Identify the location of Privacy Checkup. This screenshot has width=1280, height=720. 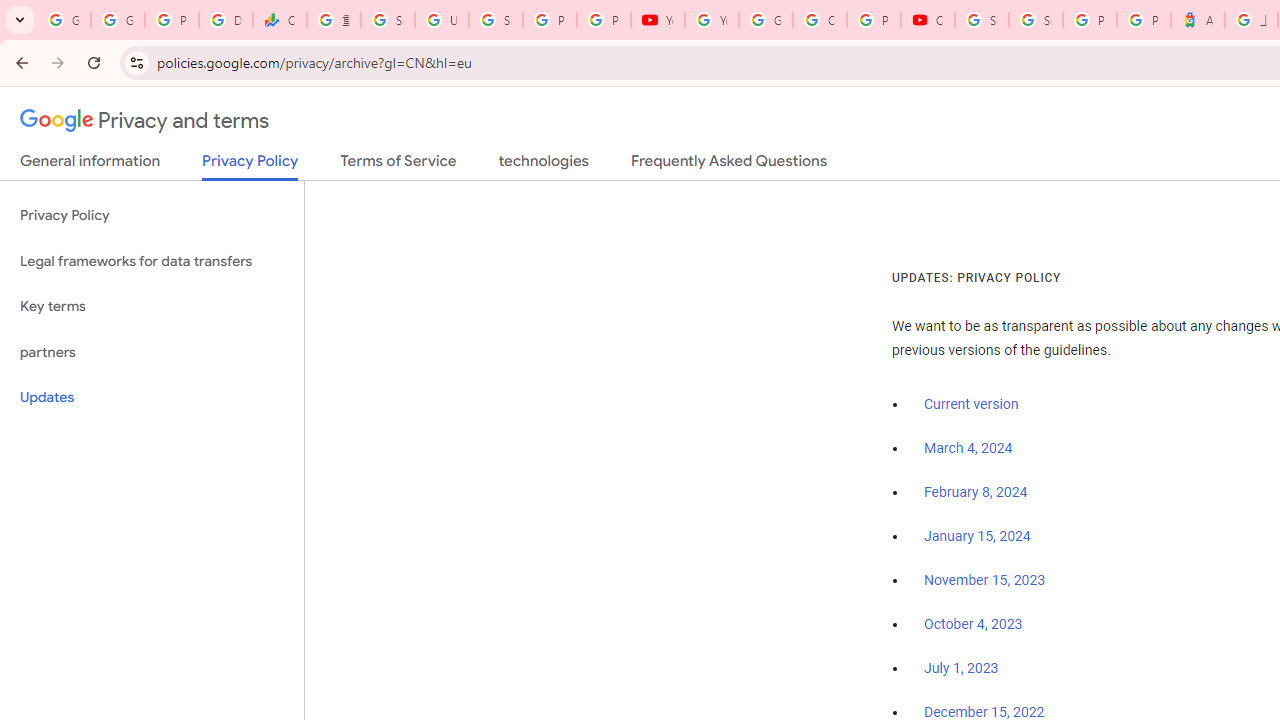
(604, 20).